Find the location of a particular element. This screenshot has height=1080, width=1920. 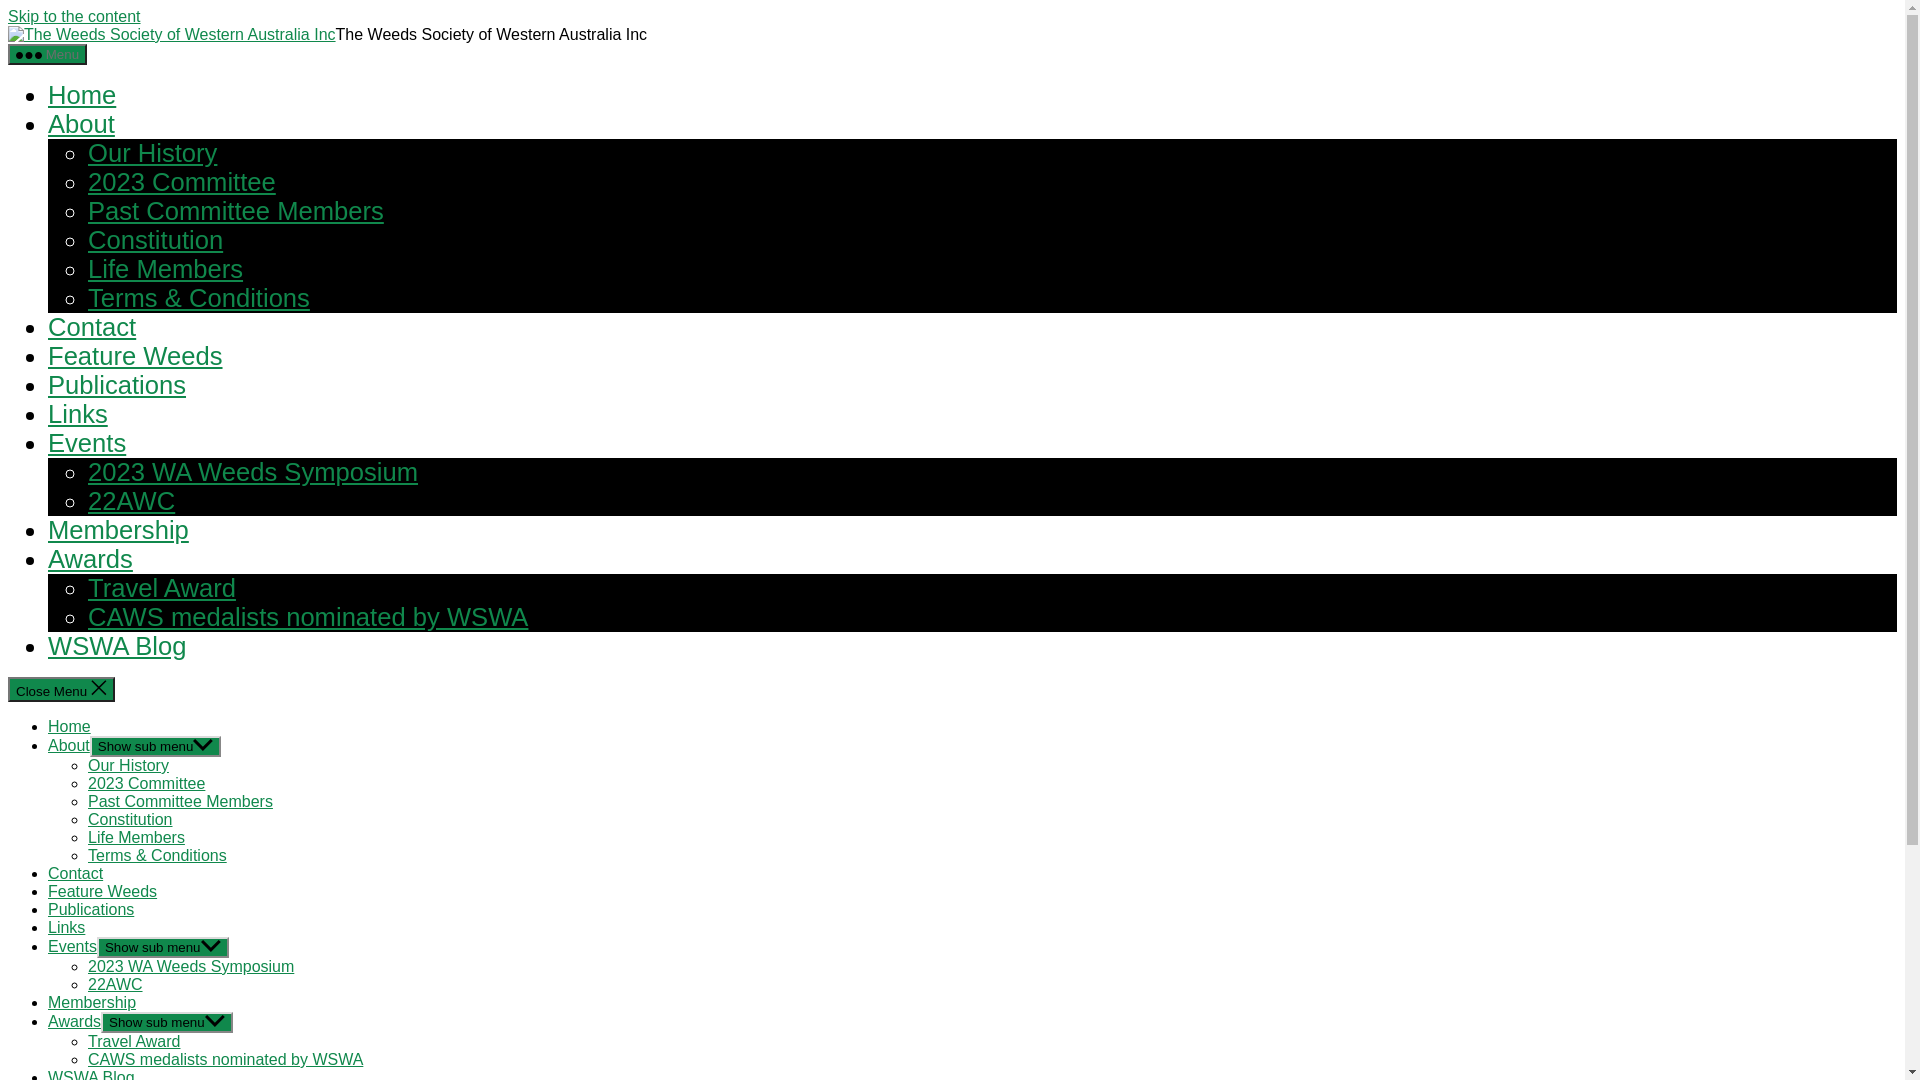

Skip to the content is located at coordinates (74, 16).